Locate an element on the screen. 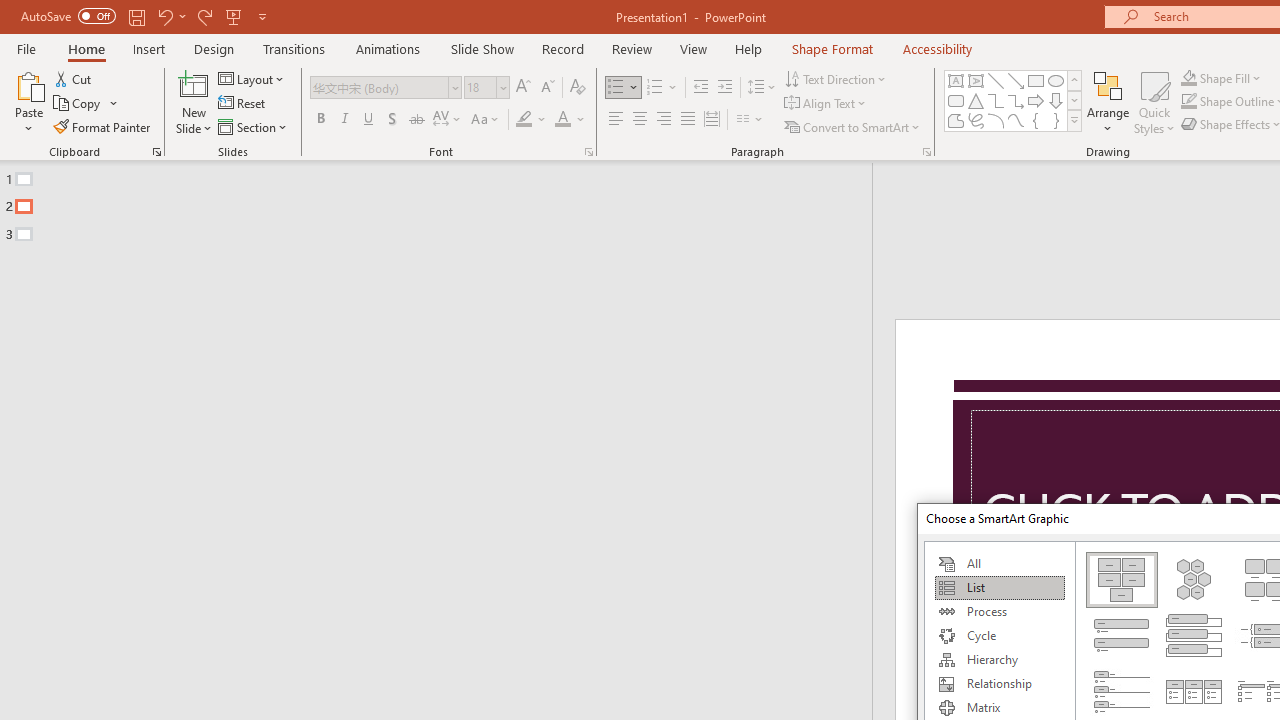  Font Size is located at coordinates (486, 88).